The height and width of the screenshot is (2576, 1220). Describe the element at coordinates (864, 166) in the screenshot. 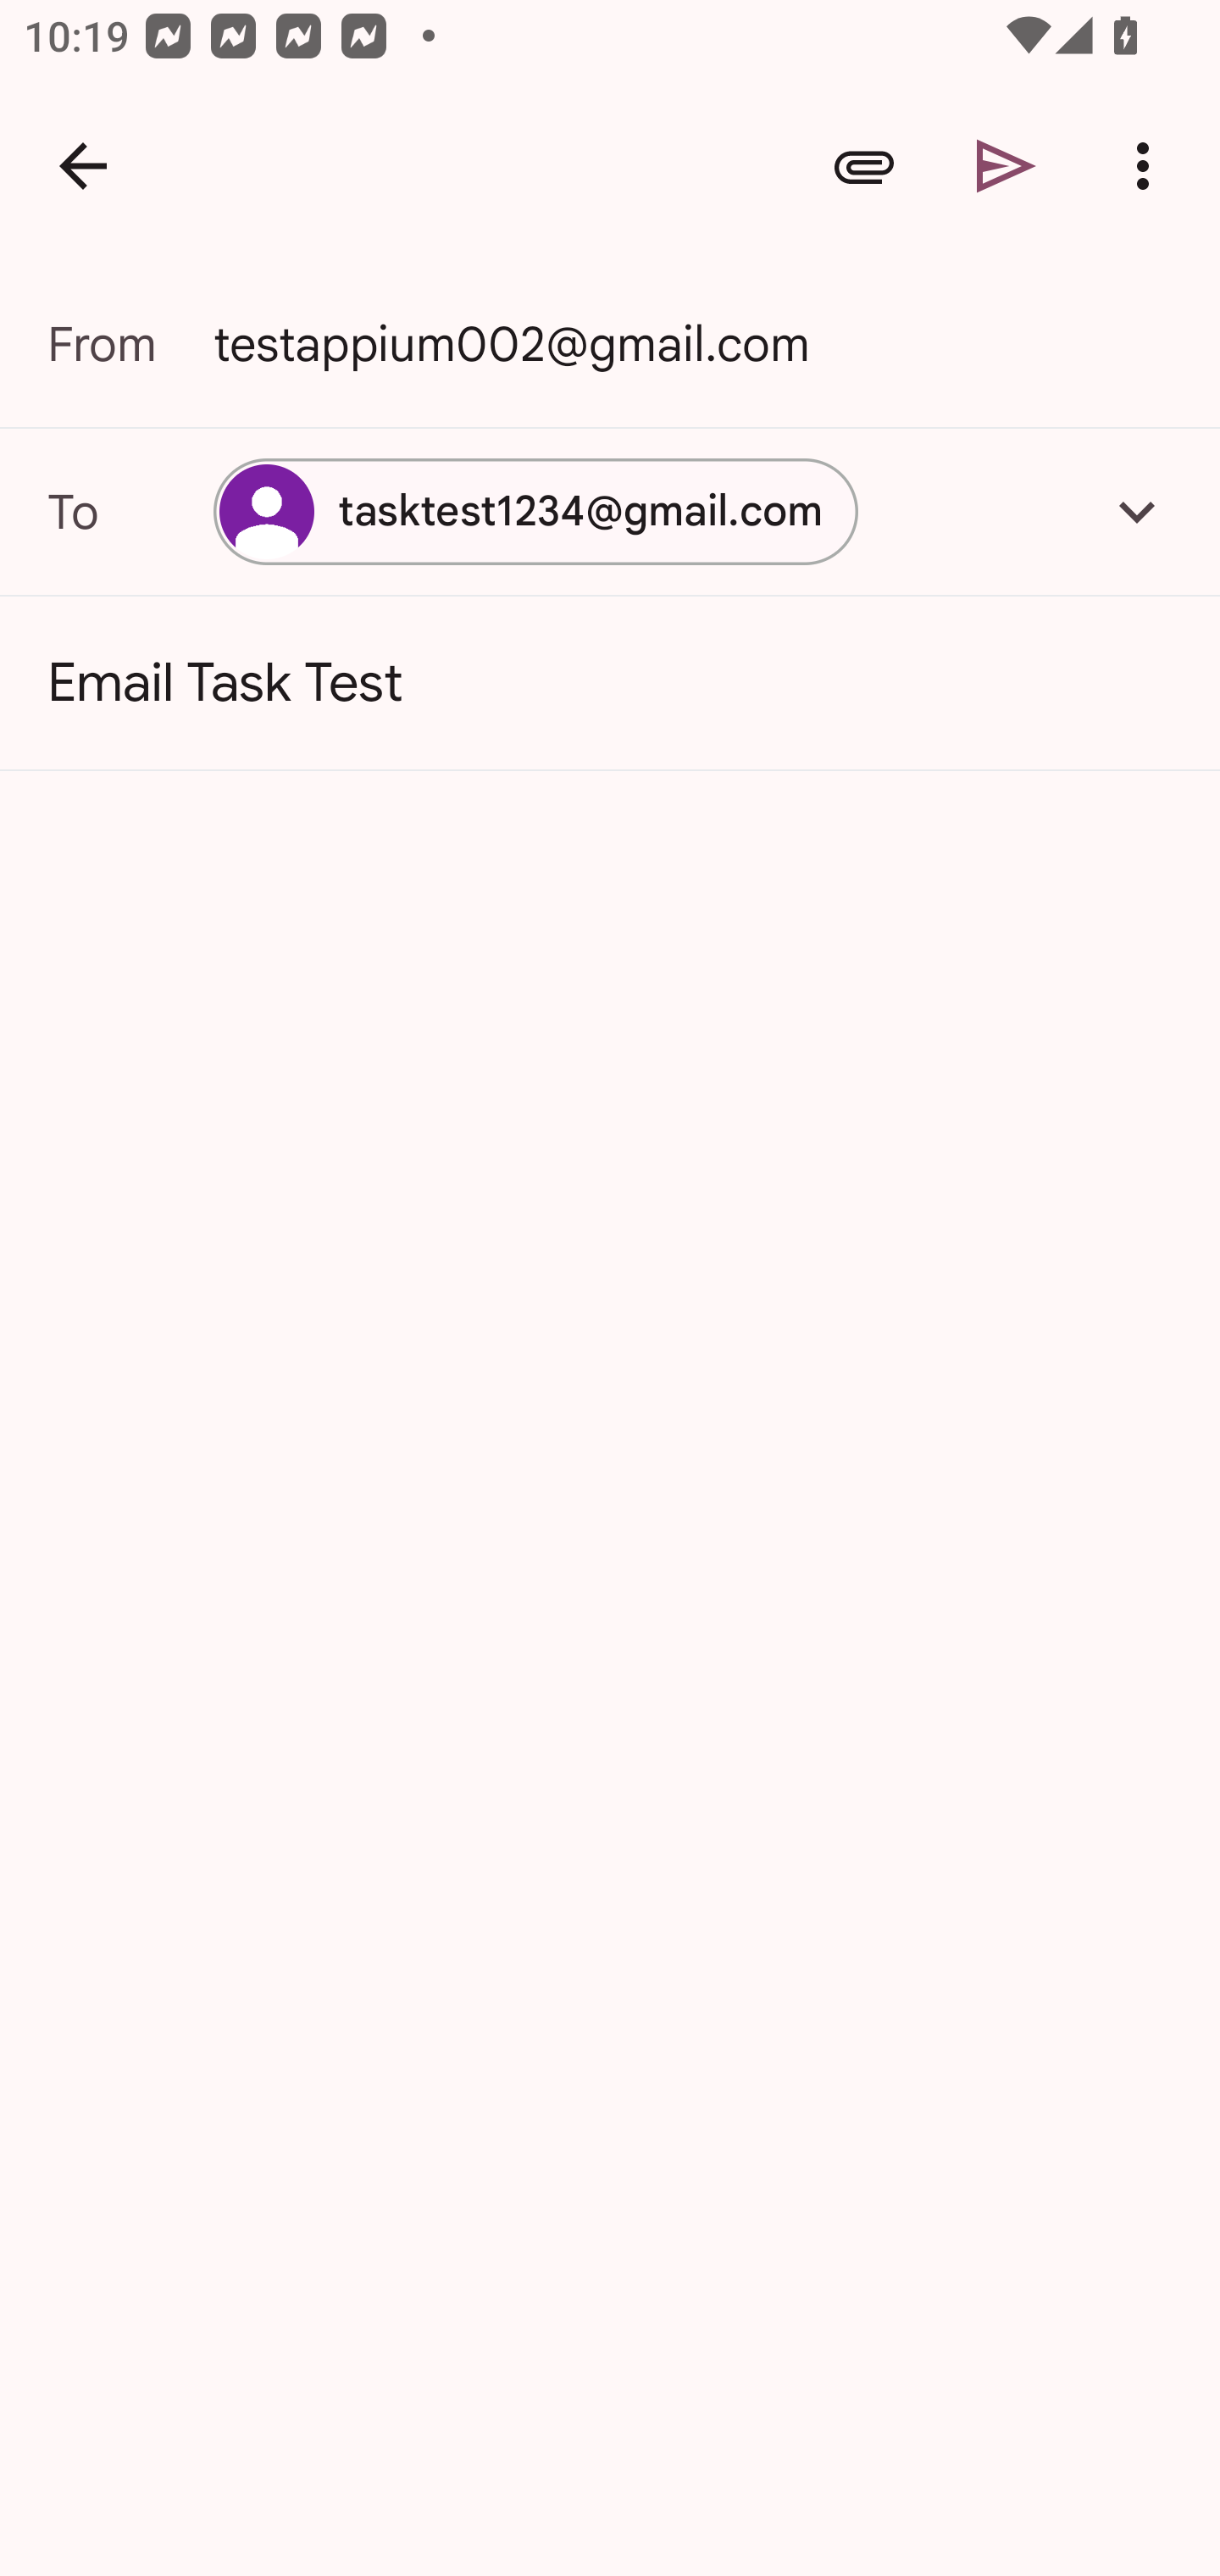

I see `Attach file` at that location.